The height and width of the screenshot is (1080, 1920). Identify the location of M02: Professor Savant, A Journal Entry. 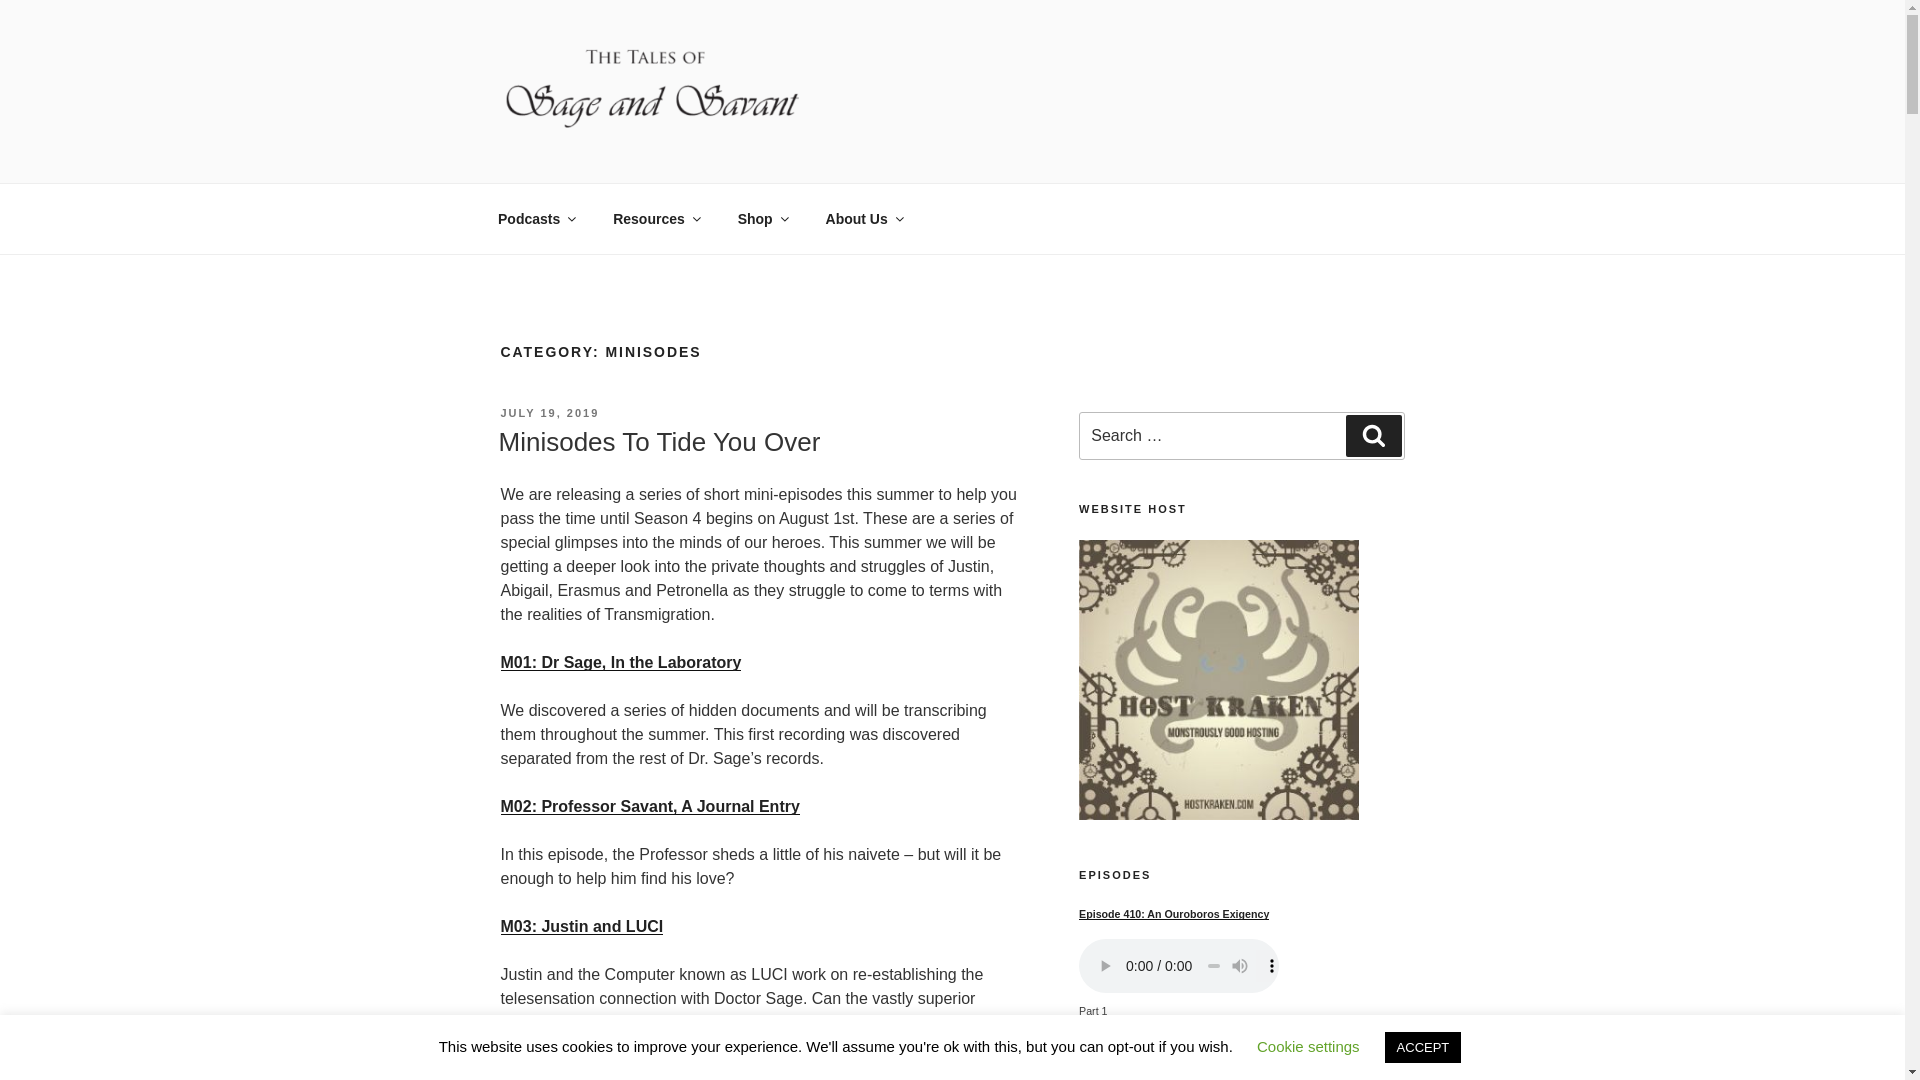
(648, 806).